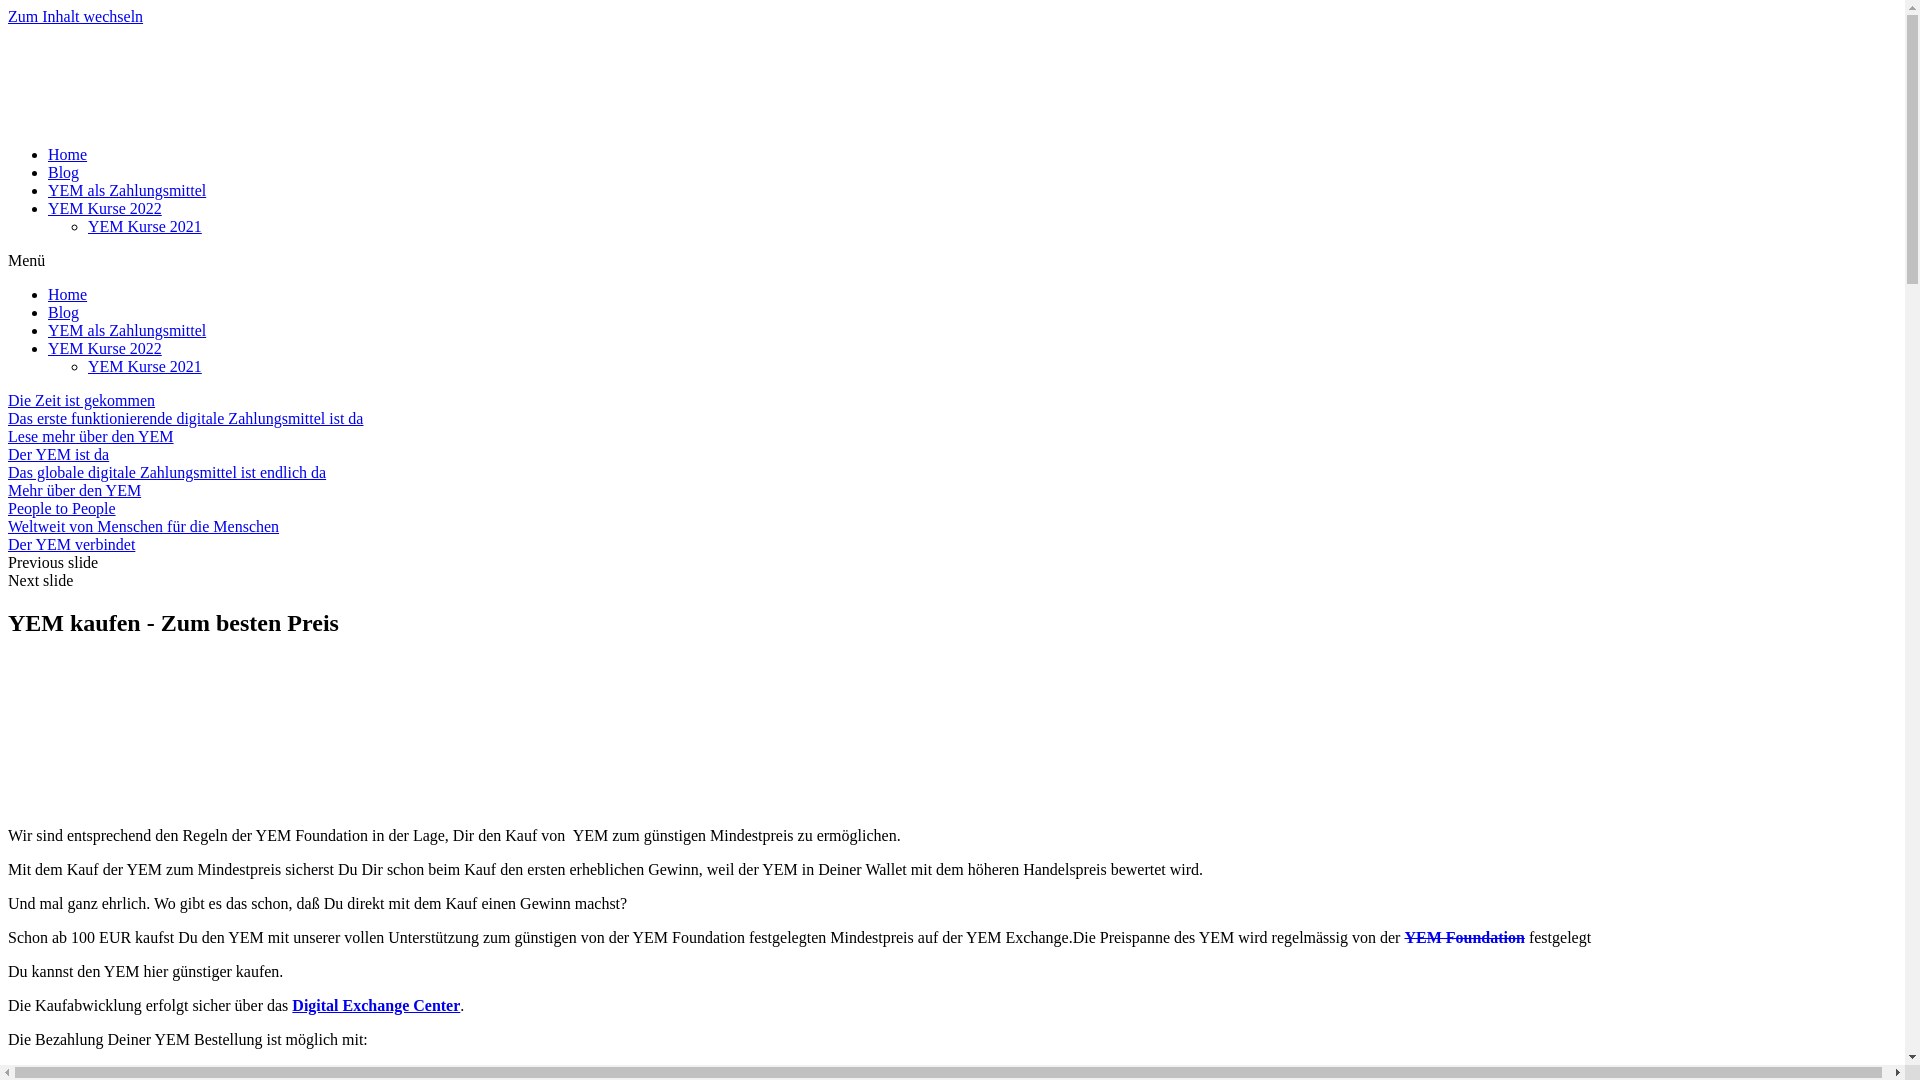  What do you see at coordinates (127, 190) in the screenshot?
I see `YEM als Zahlungsmittel` at bounding box center [127, 190].